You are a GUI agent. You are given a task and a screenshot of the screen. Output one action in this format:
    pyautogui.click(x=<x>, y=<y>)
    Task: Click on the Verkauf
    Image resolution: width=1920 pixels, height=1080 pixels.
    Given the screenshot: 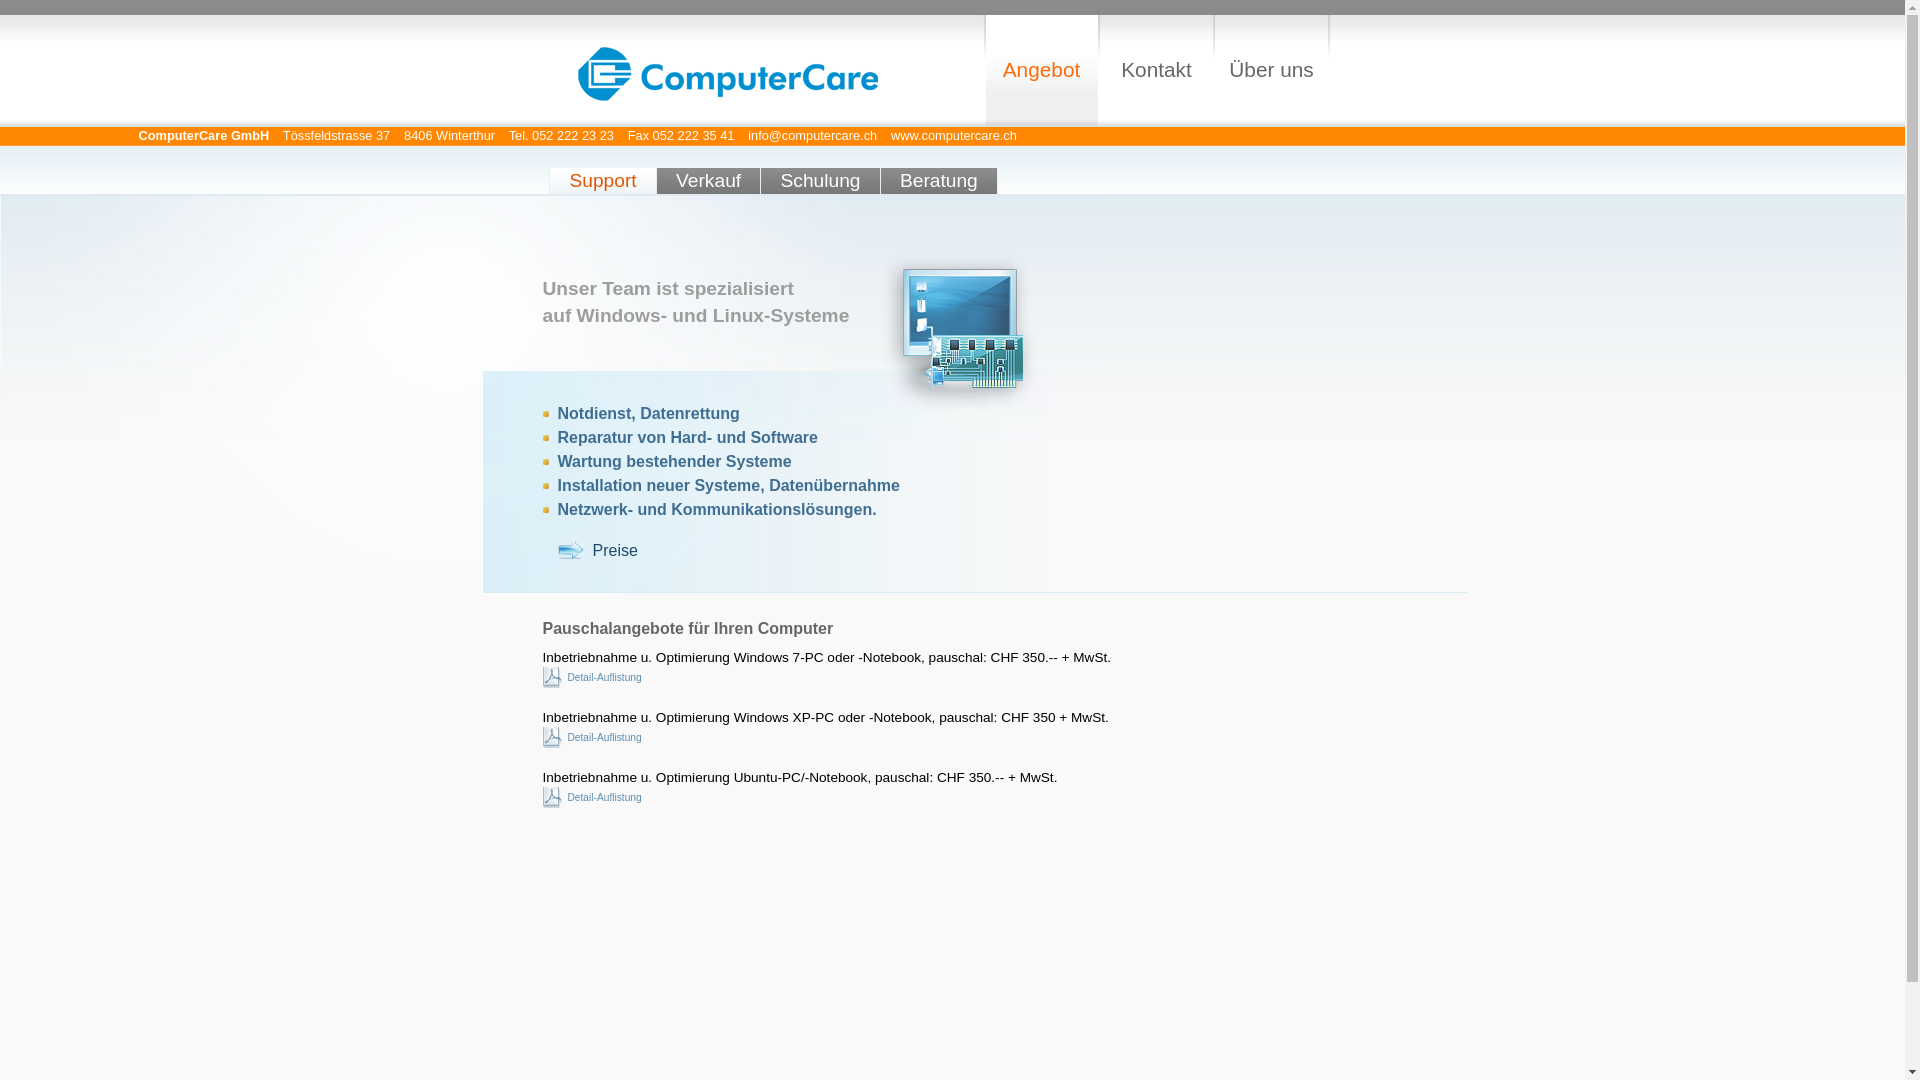 What is the action you would take?
    pyautogui.click(x=708, y=181)
    